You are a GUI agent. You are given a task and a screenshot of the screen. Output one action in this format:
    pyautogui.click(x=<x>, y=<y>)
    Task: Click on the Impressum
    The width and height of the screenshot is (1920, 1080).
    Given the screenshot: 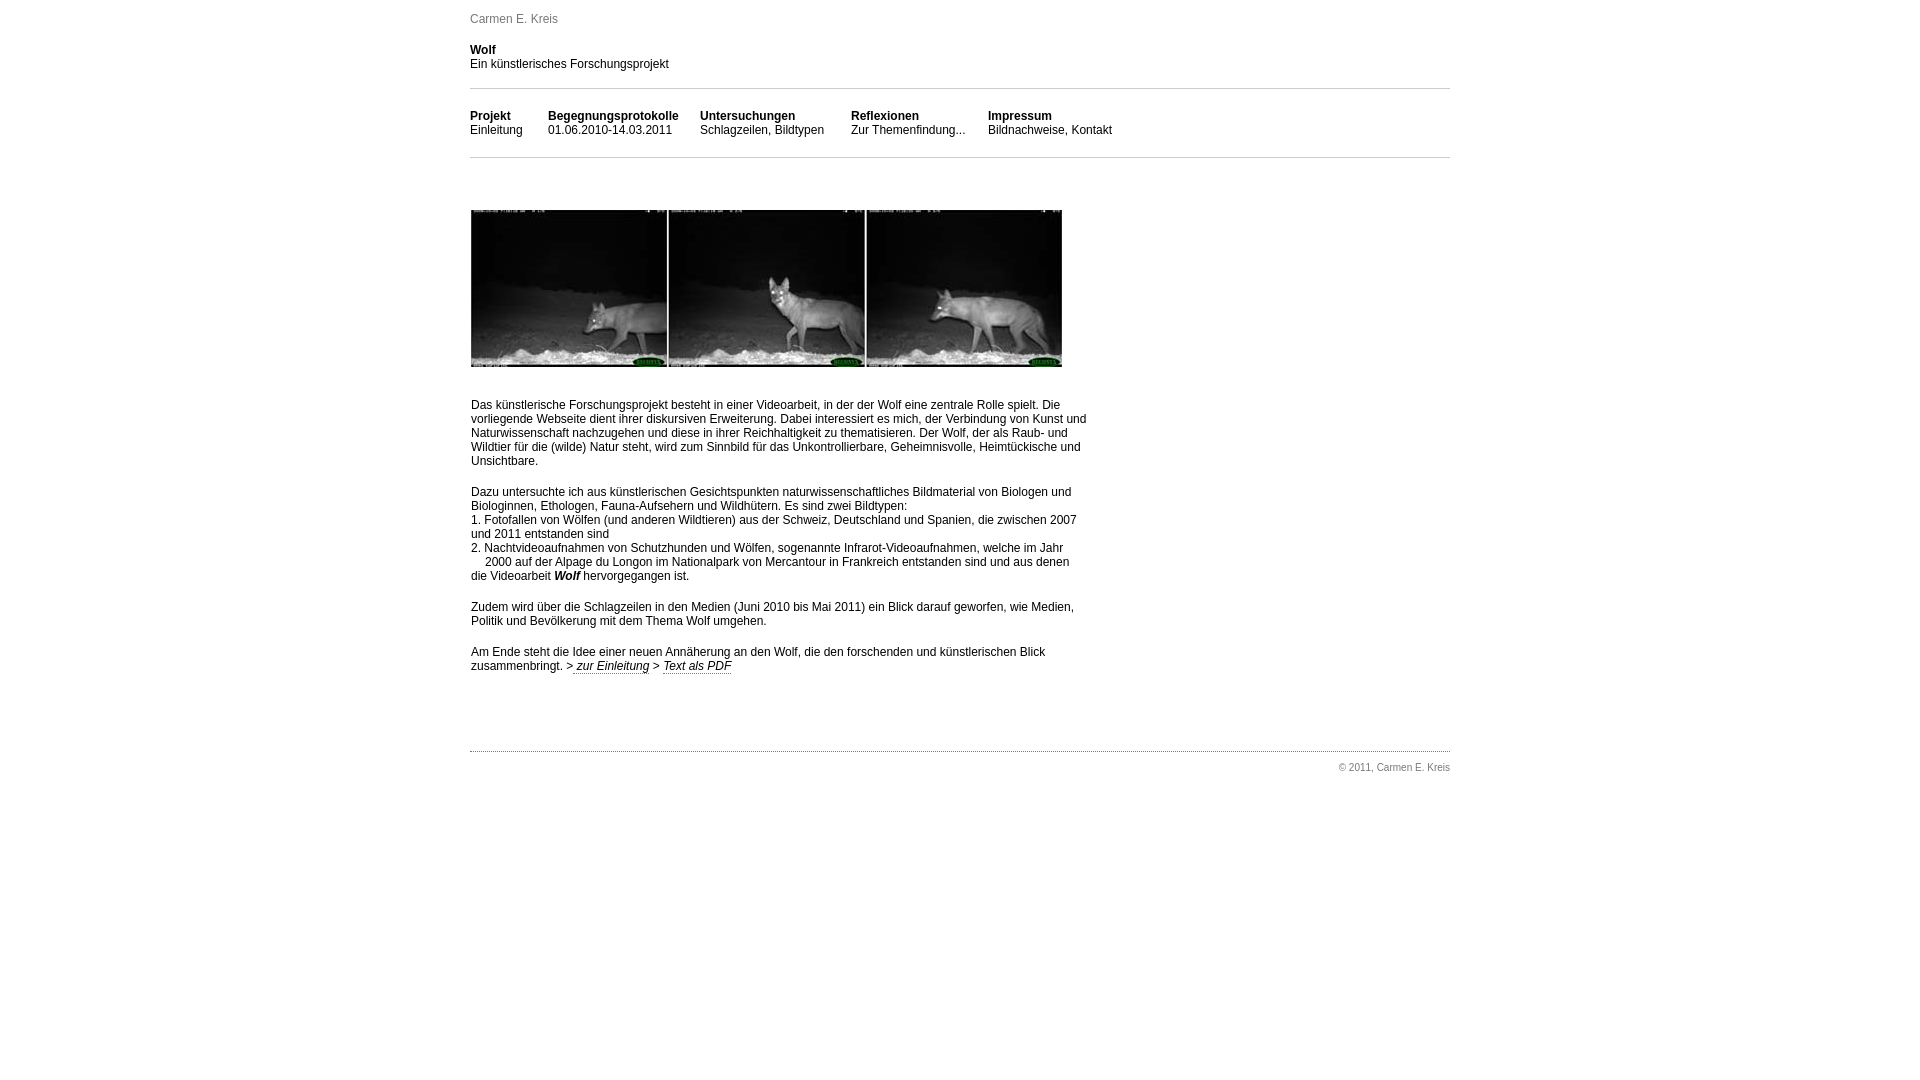 What is the action you would take?
    pyautogui.click(x=1020, y=116)
    